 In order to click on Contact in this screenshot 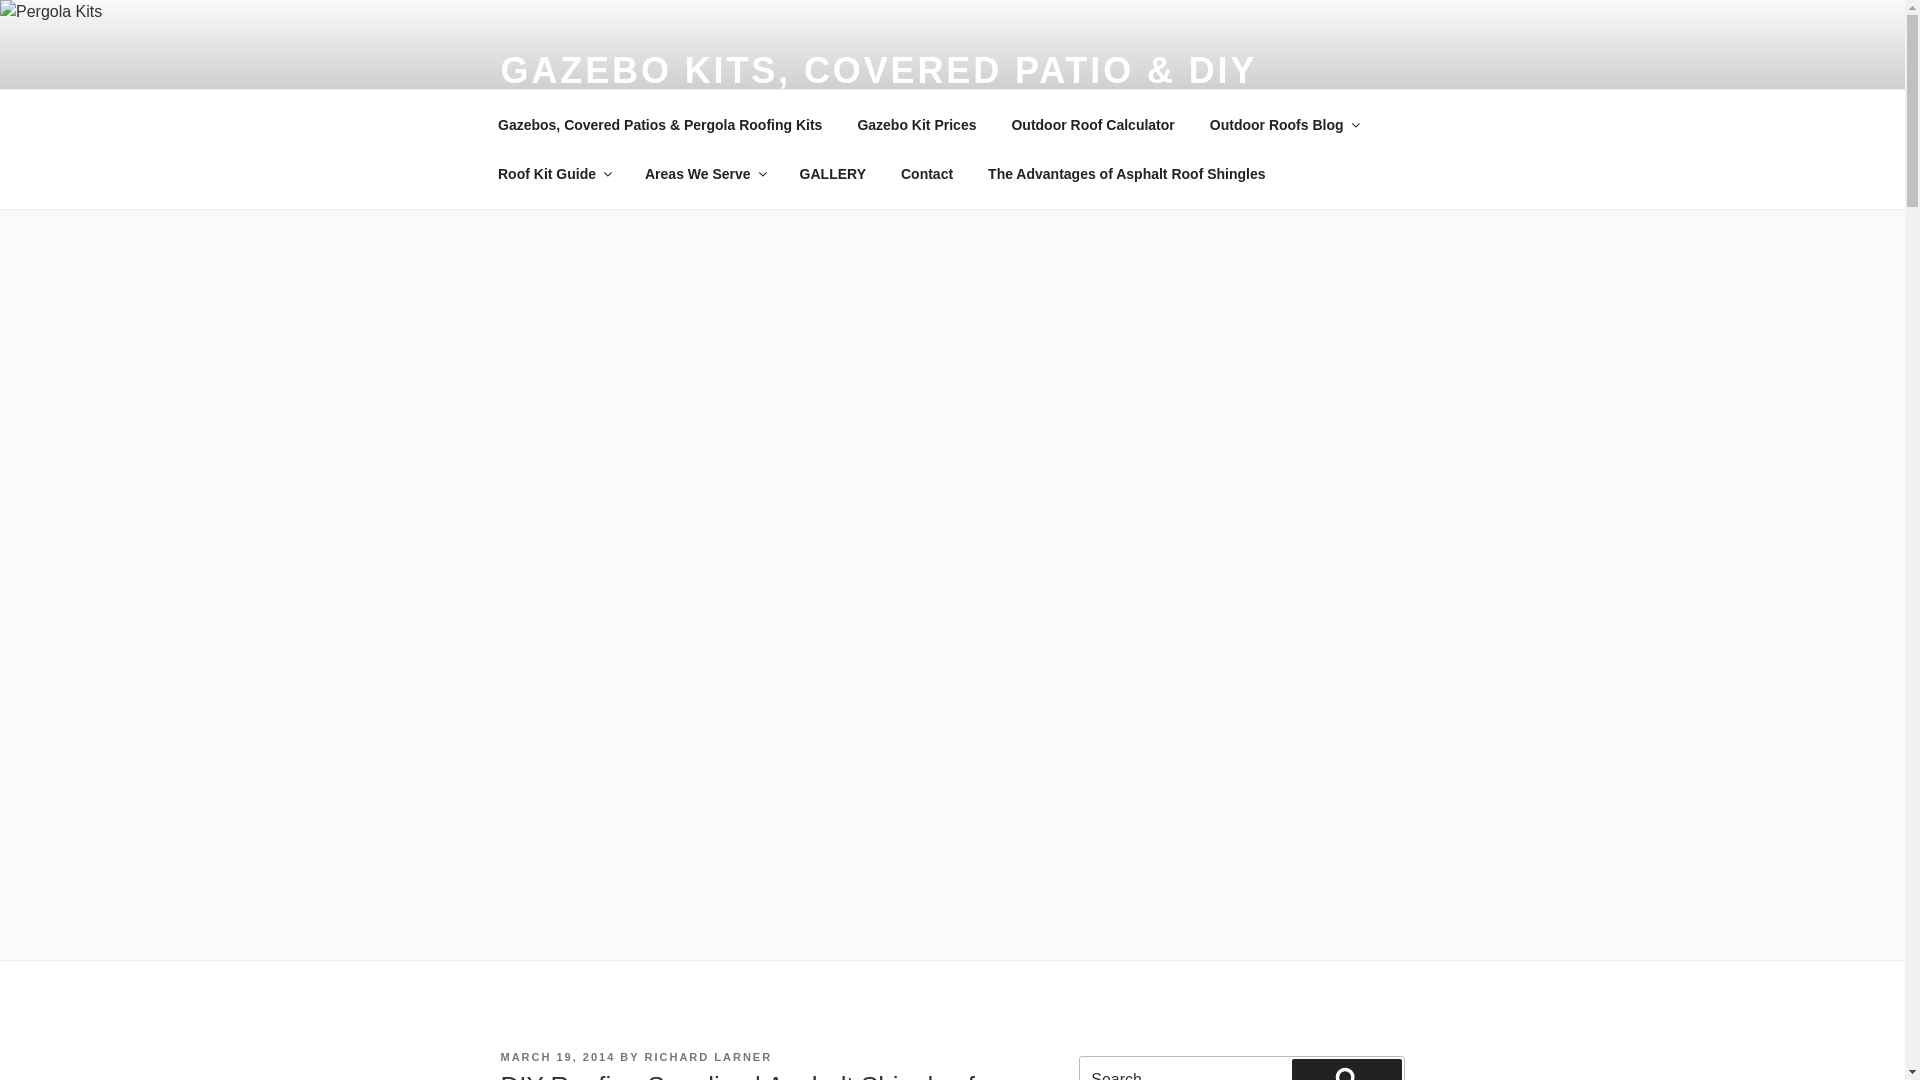, I will do `click(926, 174)`.